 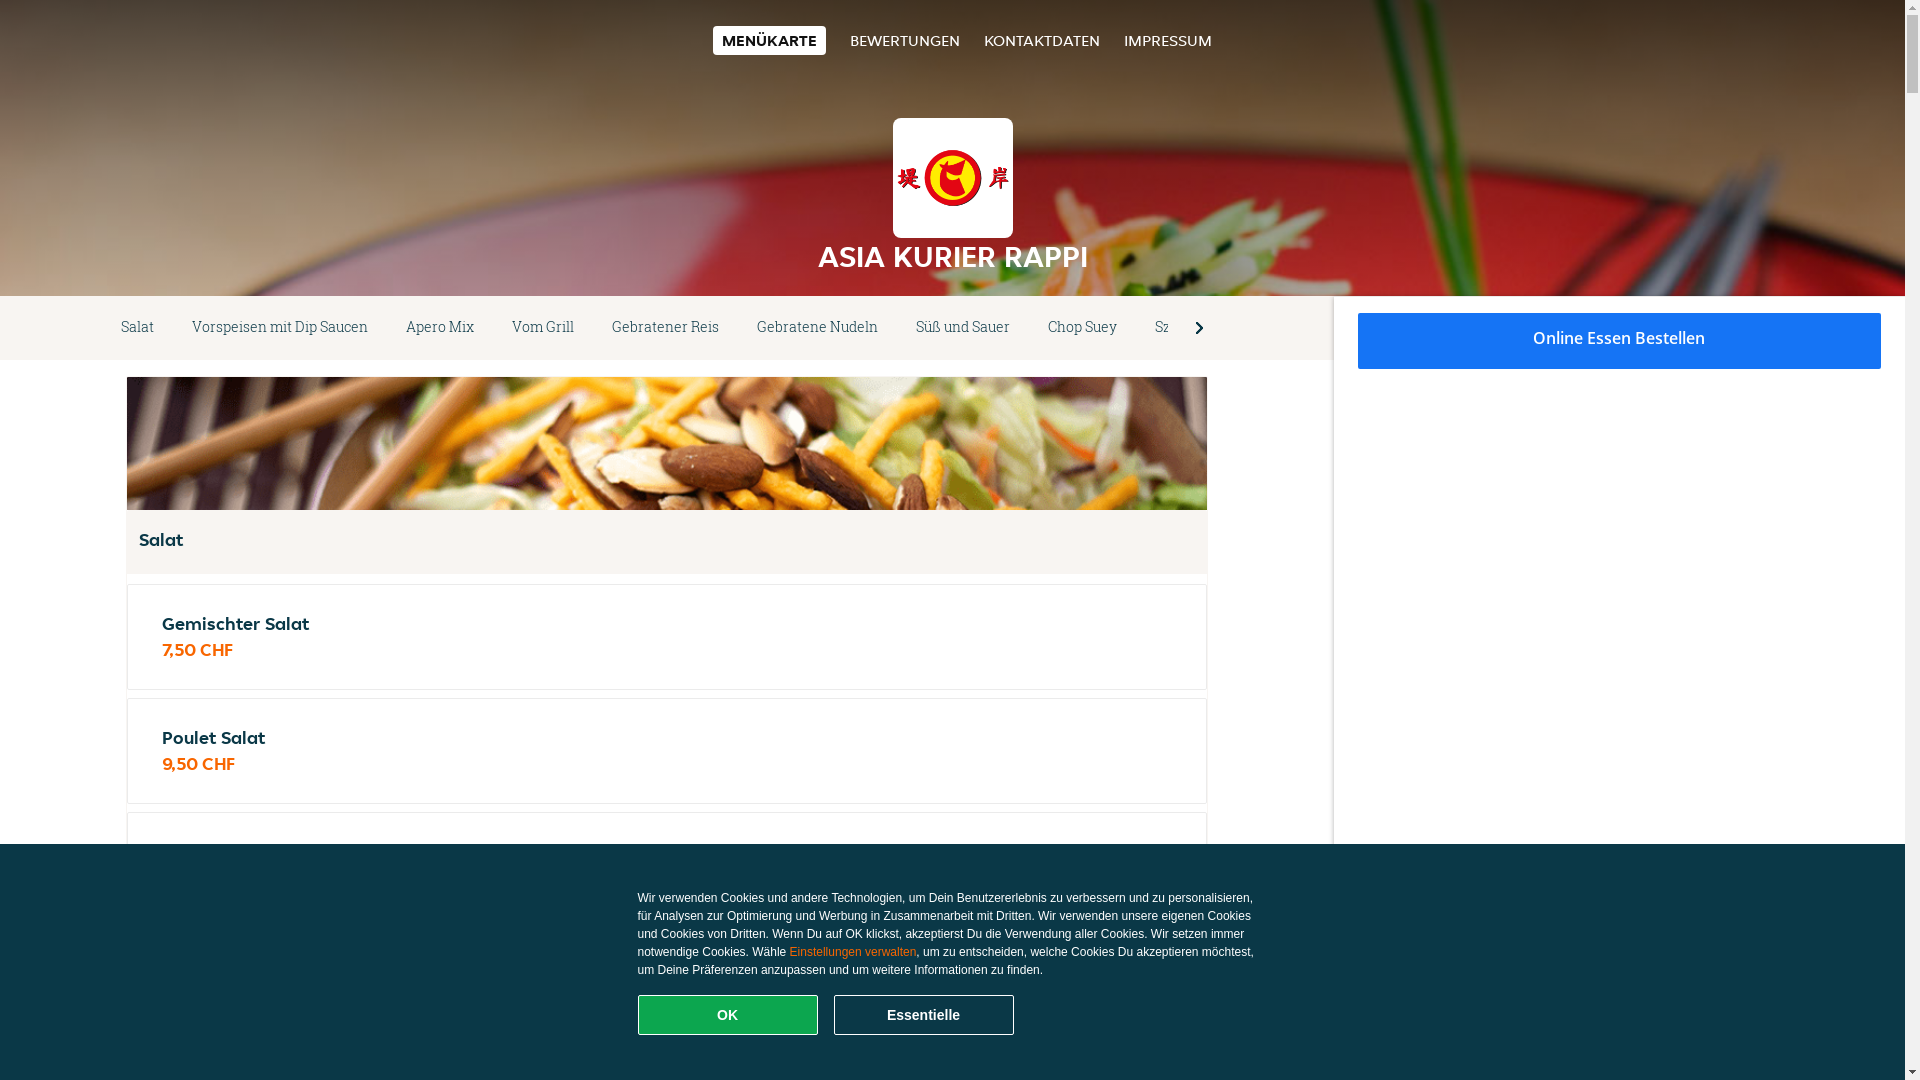 I want to click on Online Essen Bestellen, so click(x=1620, y=341).